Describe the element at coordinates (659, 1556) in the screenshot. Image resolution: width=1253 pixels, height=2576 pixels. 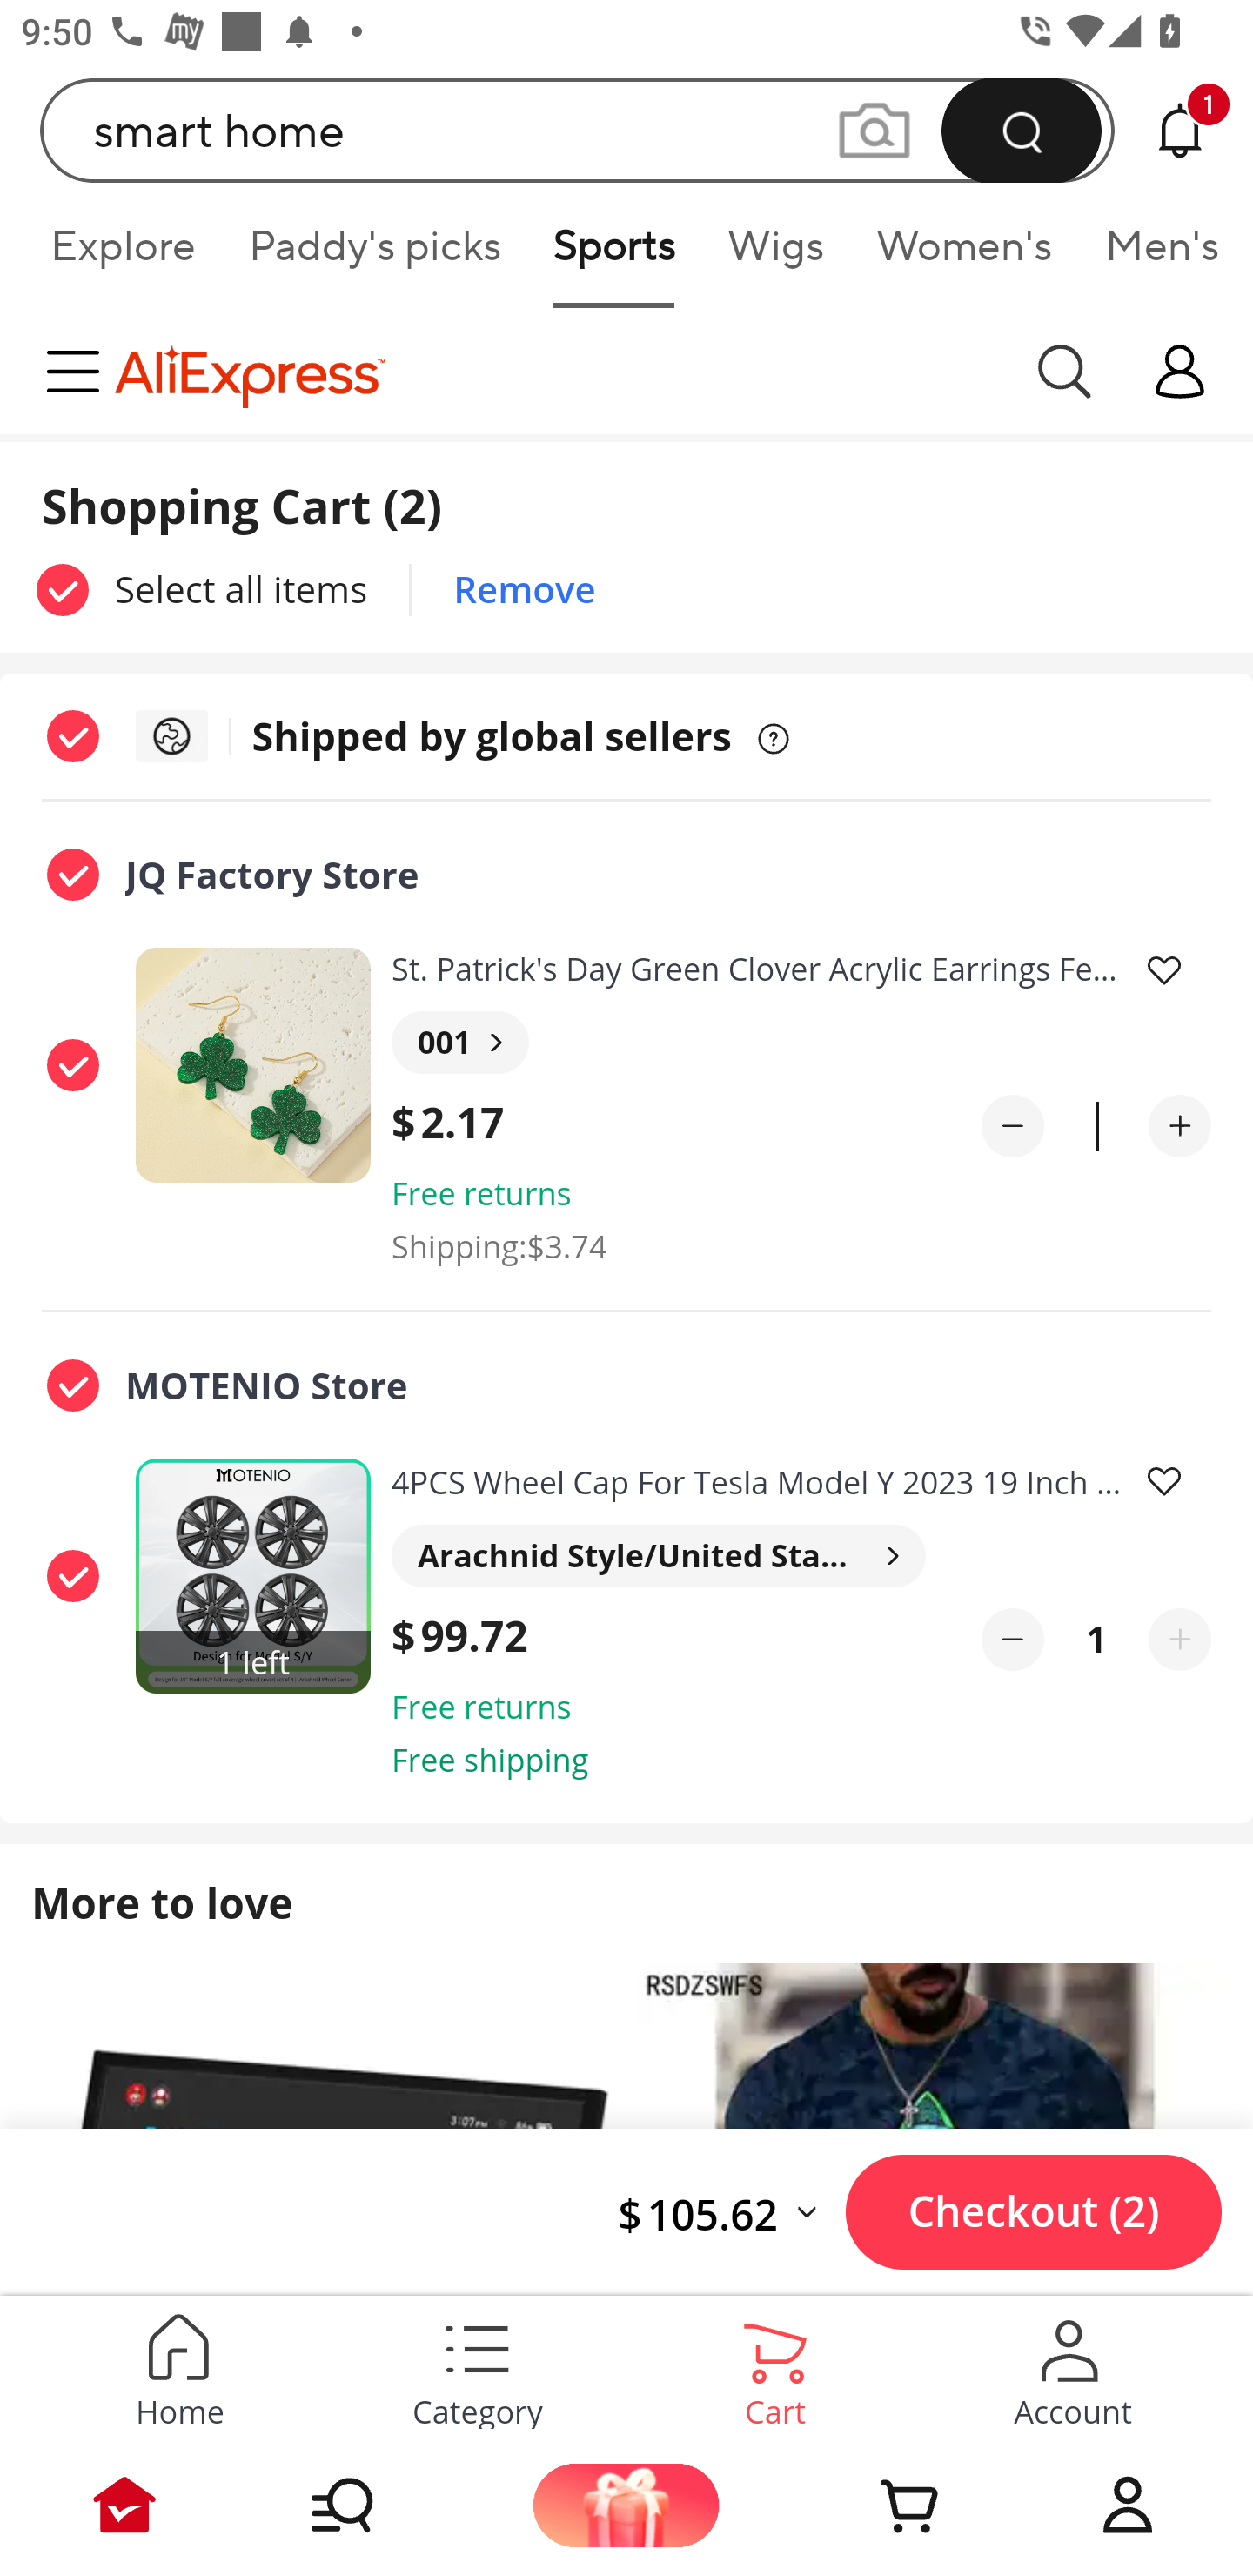
I see `Arachnid Style/United States` at that location.